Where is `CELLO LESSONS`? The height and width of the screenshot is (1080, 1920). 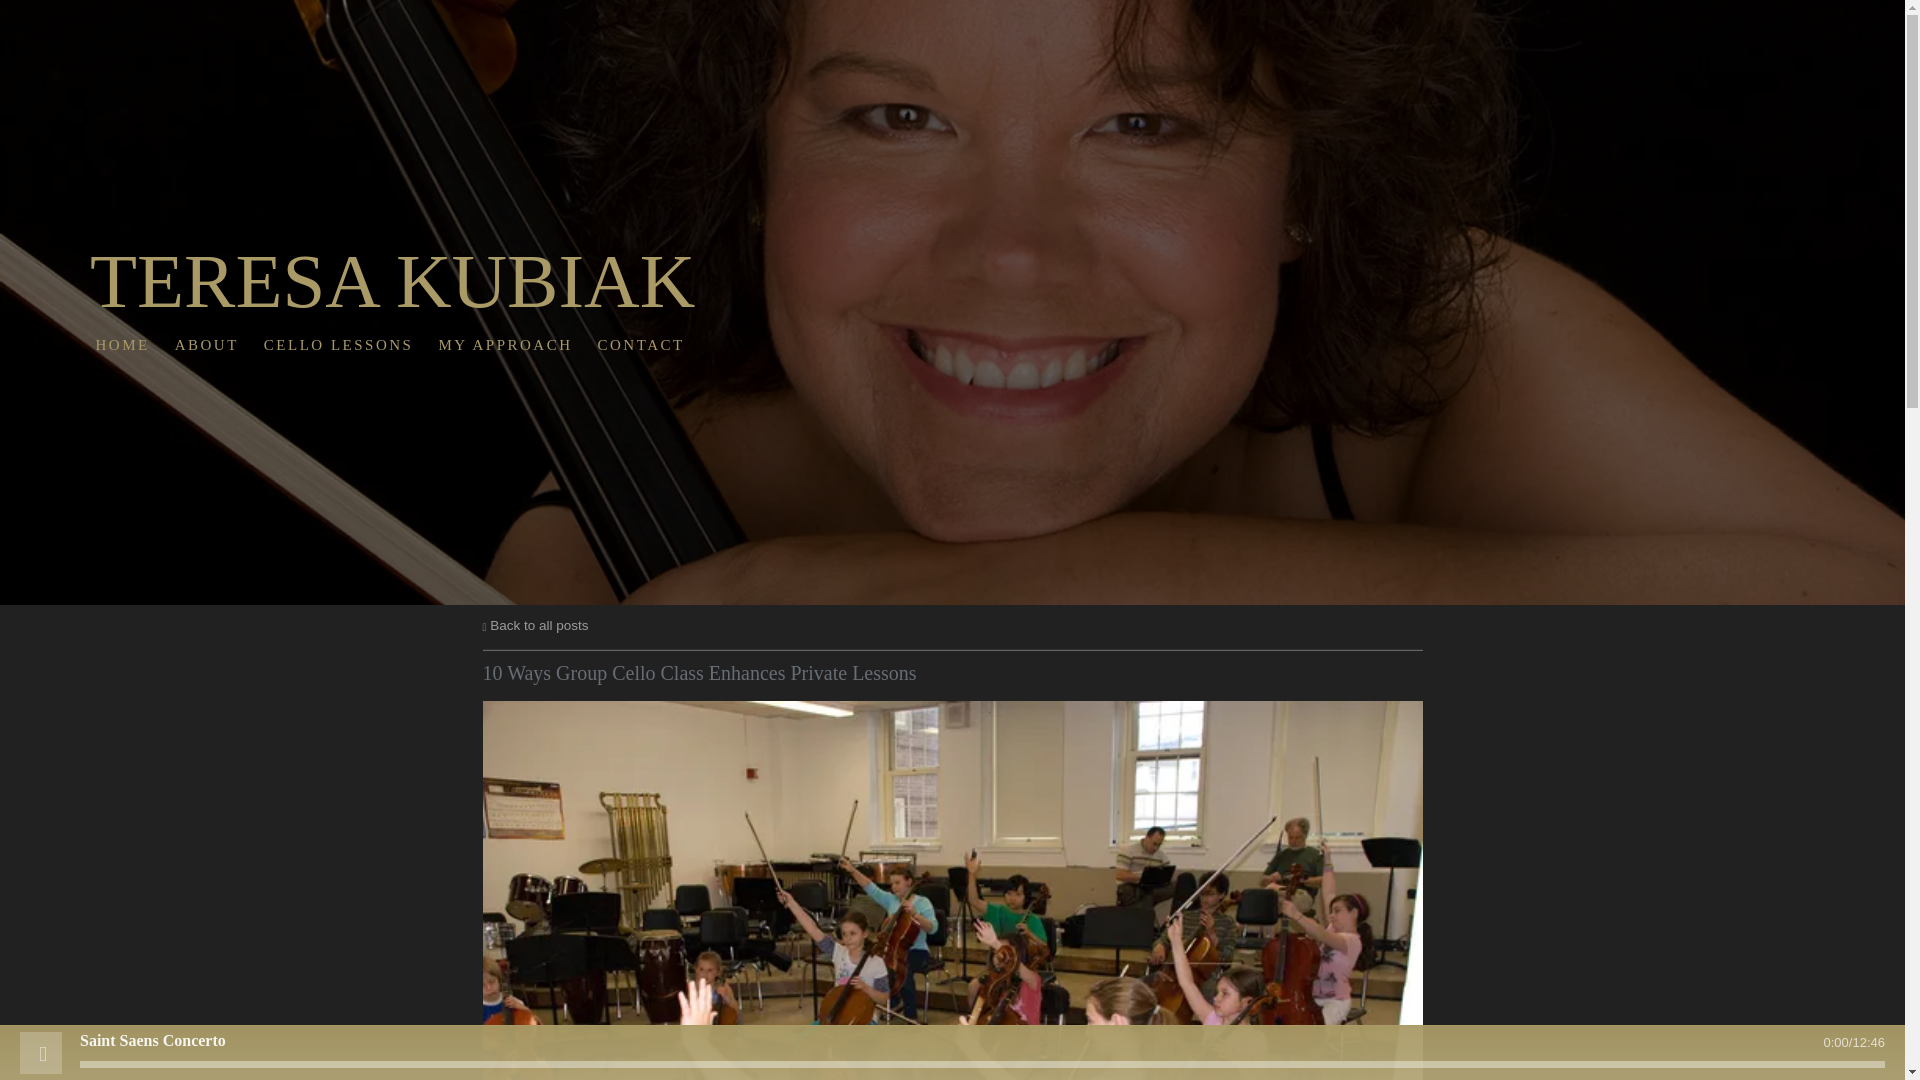 CELLO LESSONS is located at coordinates (338, 346).